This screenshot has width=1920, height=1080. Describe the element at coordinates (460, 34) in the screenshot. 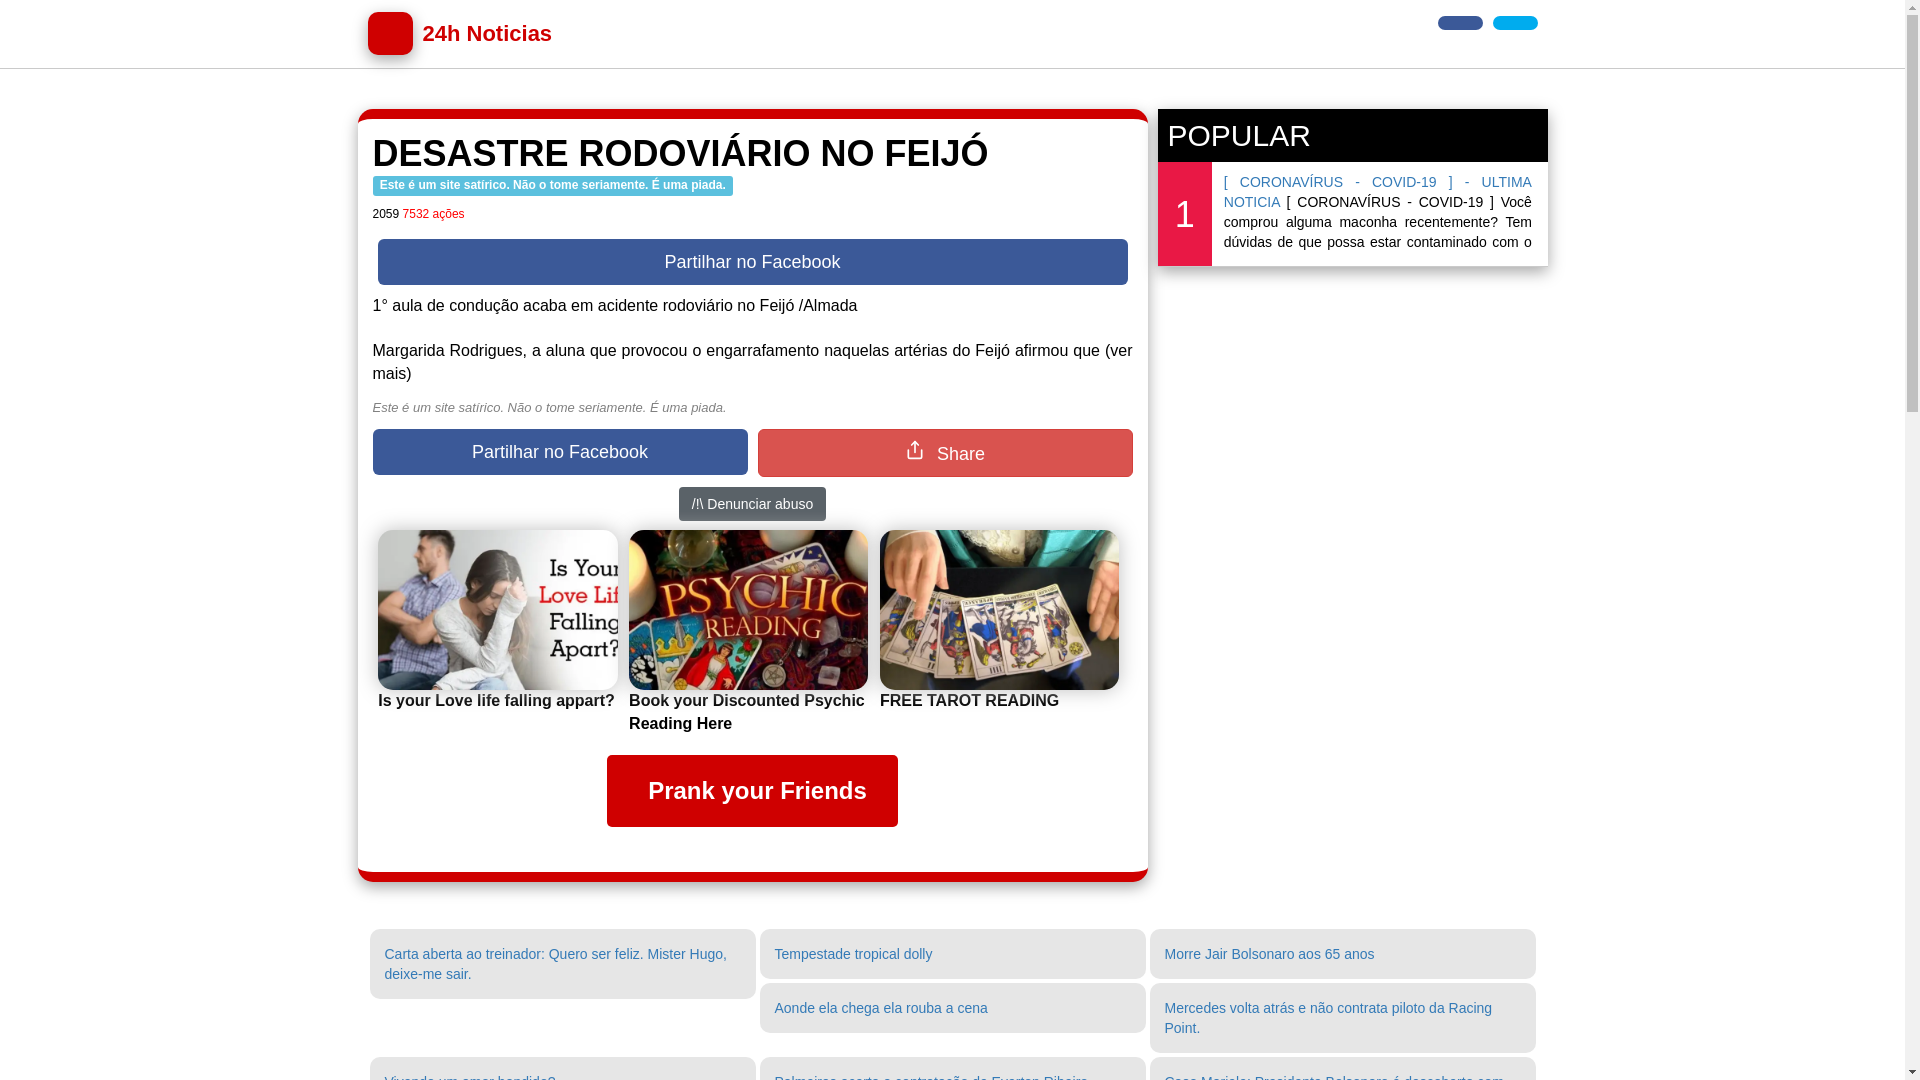

I see `24h Noticias` at that location.